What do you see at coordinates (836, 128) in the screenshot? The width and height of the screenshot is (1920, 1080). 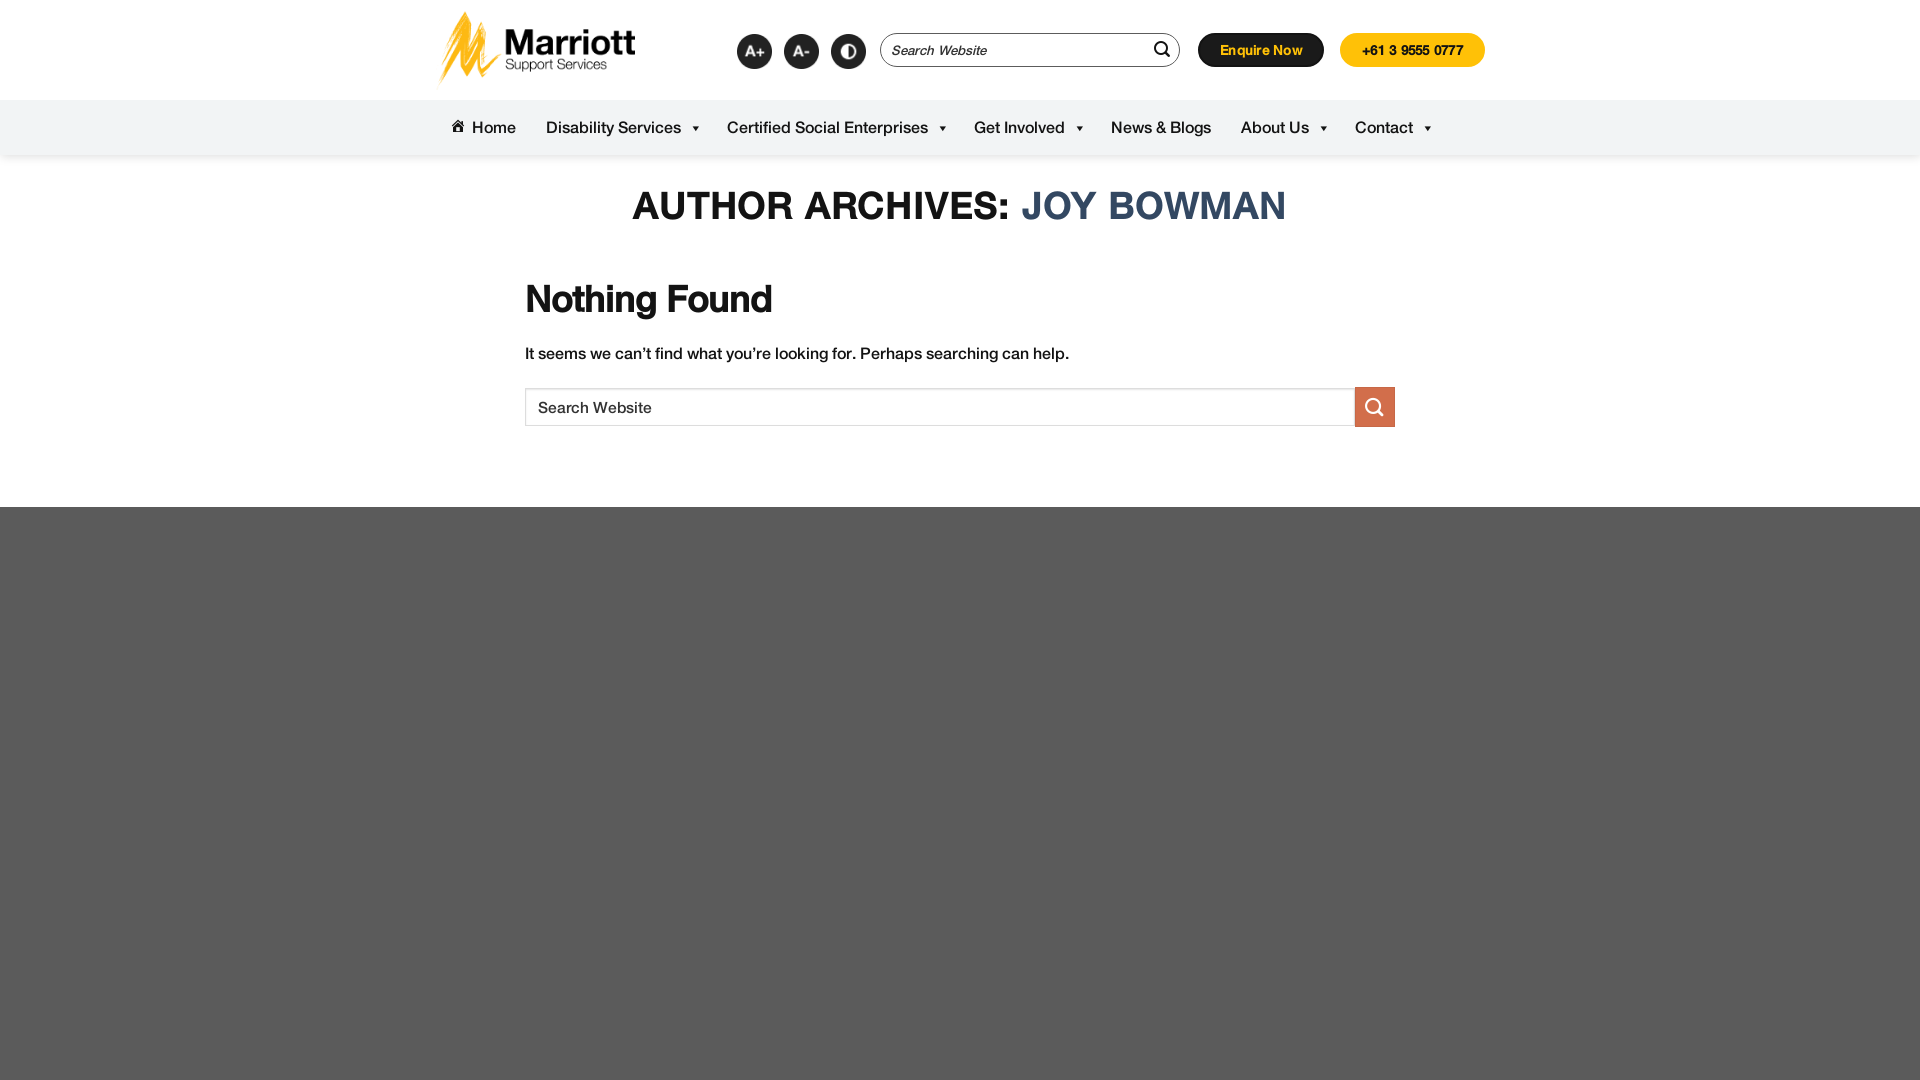 I see `Certified Social Enterprises` at bounding box center [836, 128].